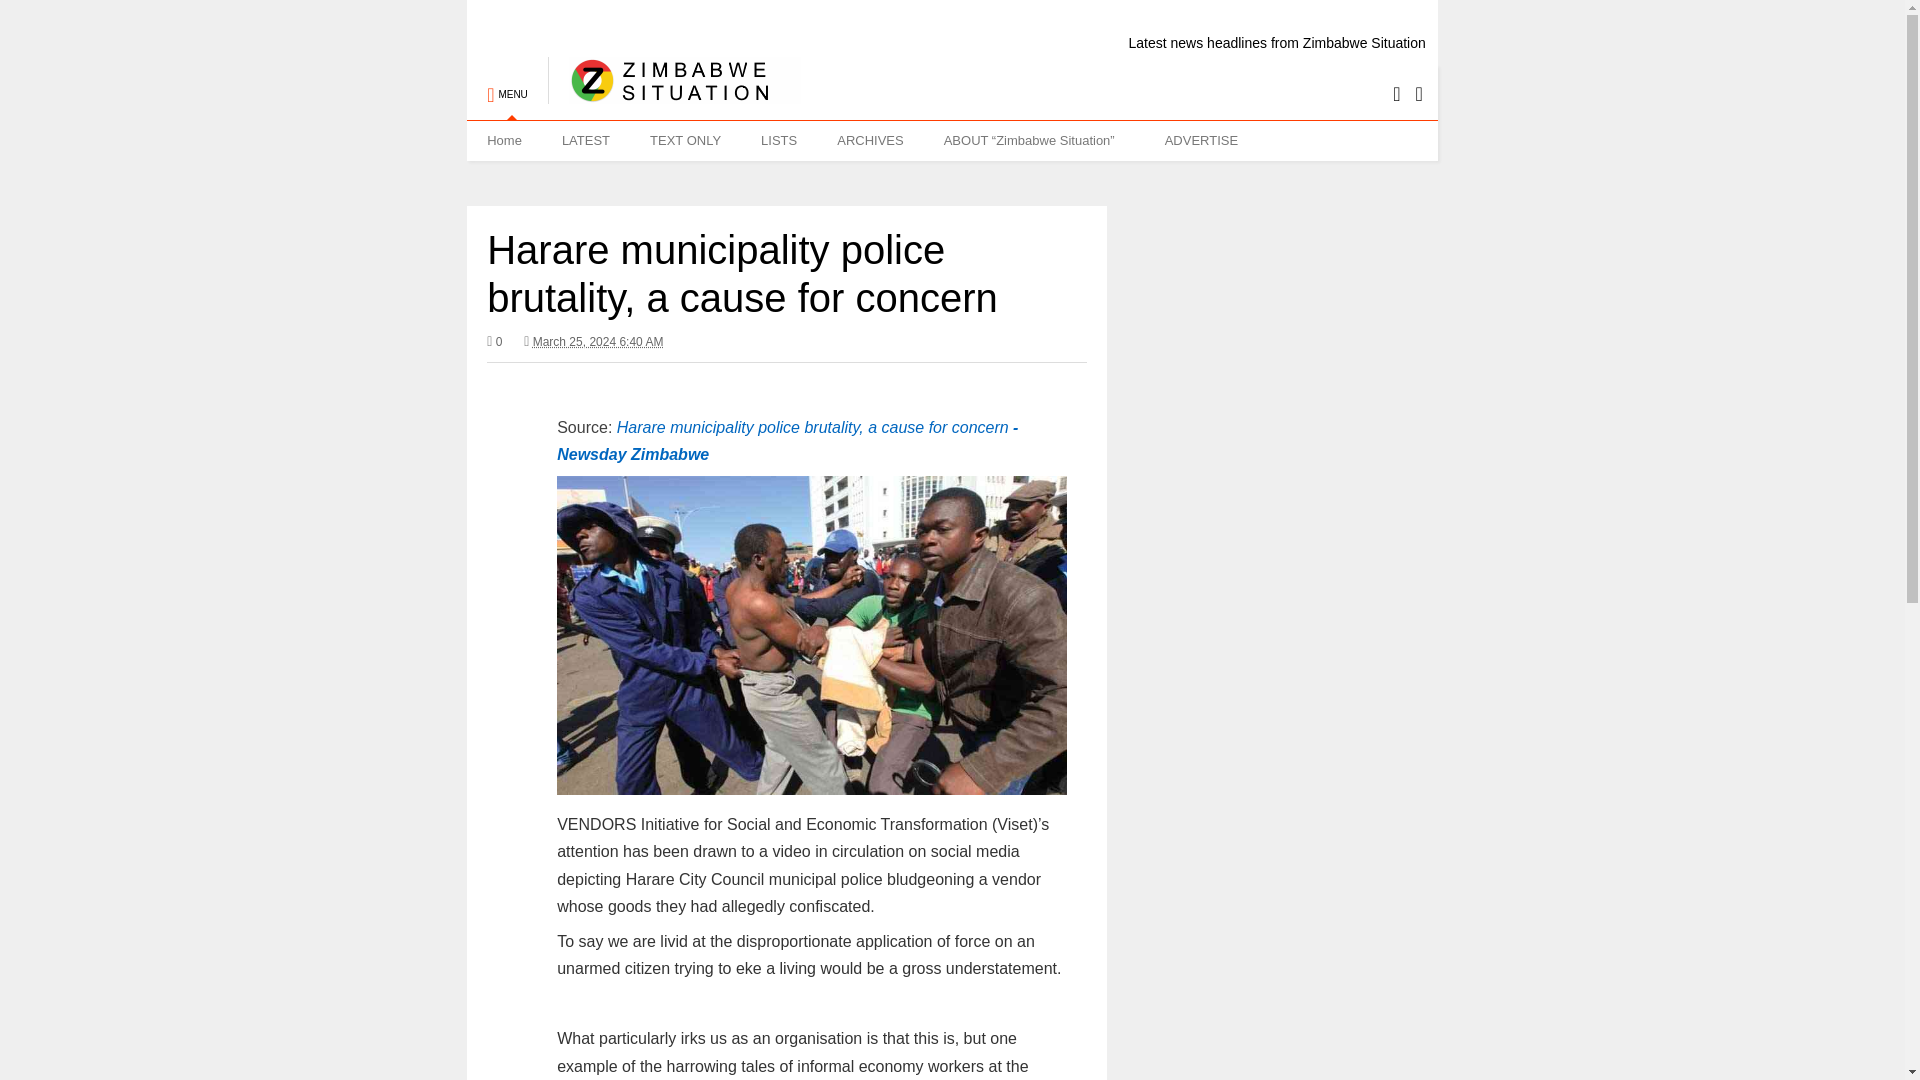 This screenshot has height=1080, width=1920. Describe the element at coordinates (1396, 94) in the screenshot. I see `twitter` at that location.